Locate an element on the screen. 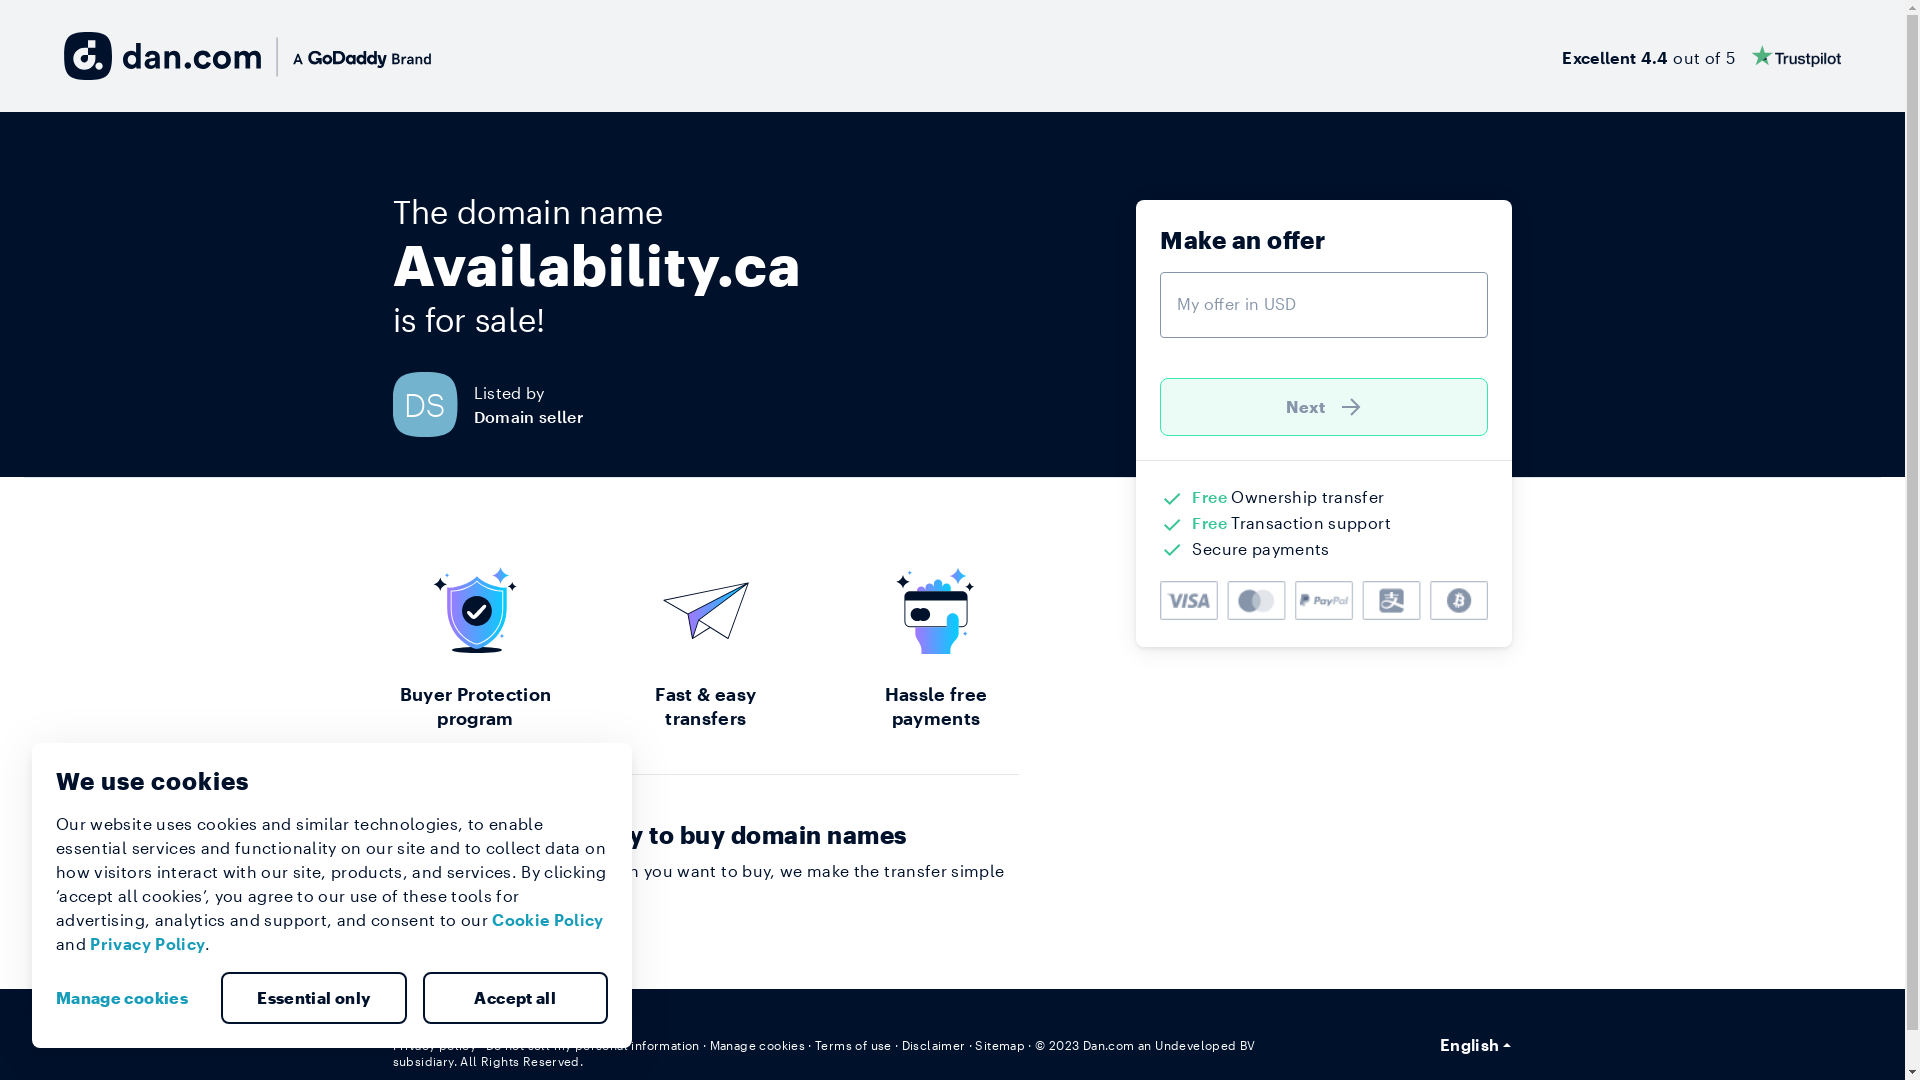 This screenshot has width=1920, height=1080. Do not sell my personal information is located at coordinates (593, 1045).